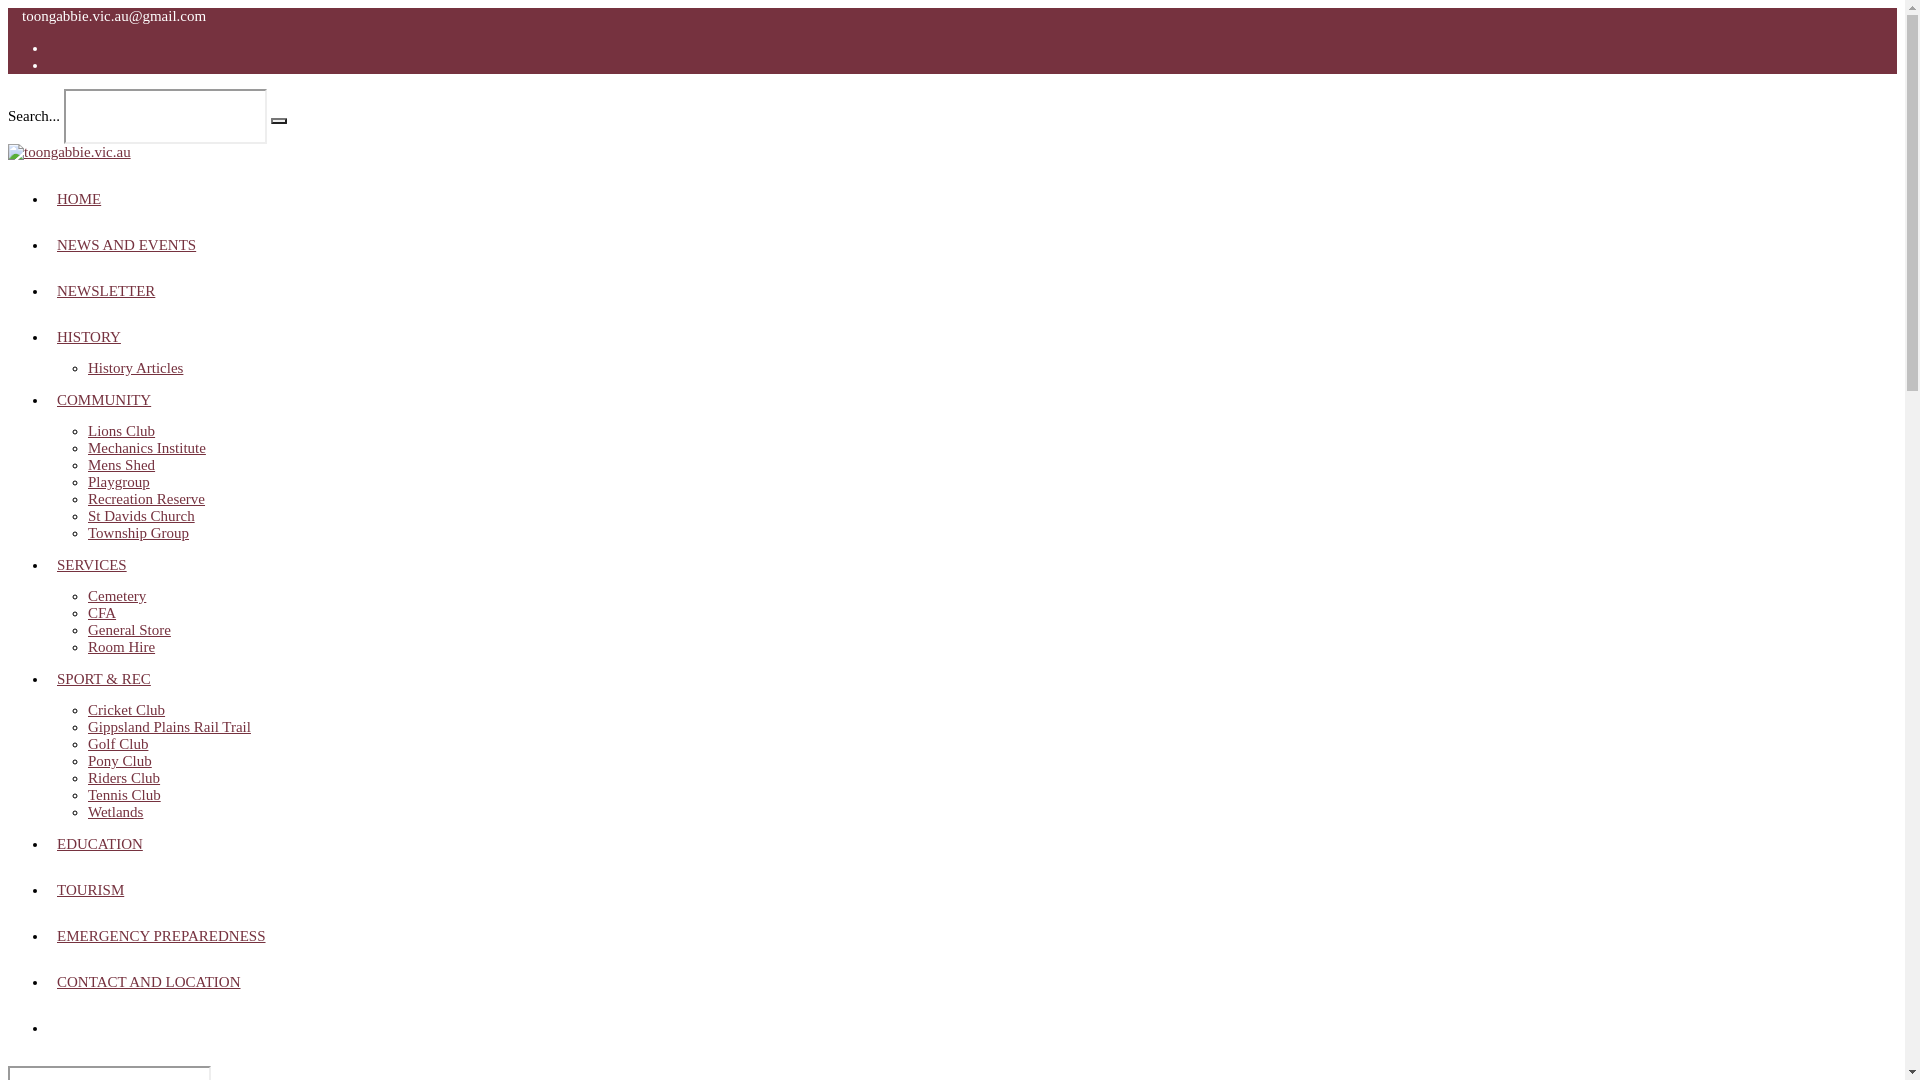 The image size is (1920, 1080). I want to click on Riders Club, so click(124, 778).